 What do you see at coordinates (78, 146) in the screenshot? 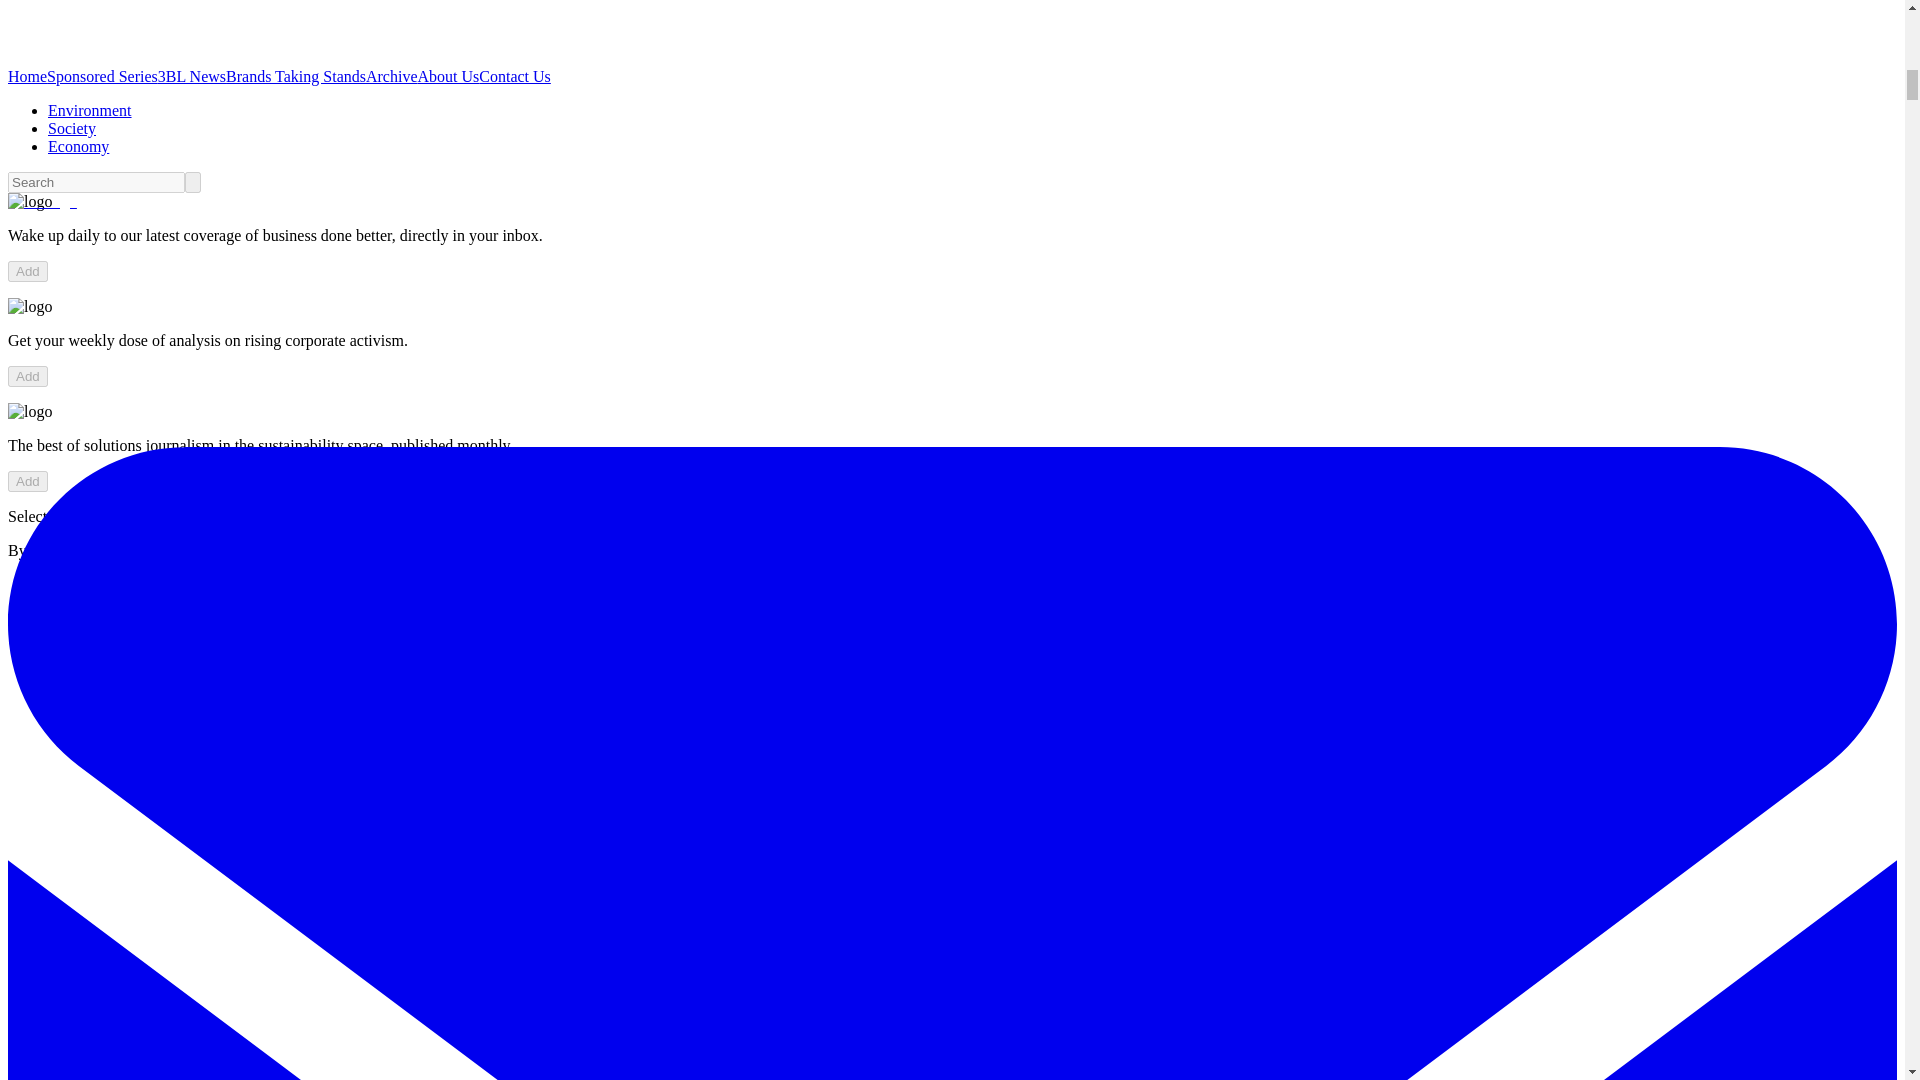
I see `Economy` at bounding box center [78, 146].